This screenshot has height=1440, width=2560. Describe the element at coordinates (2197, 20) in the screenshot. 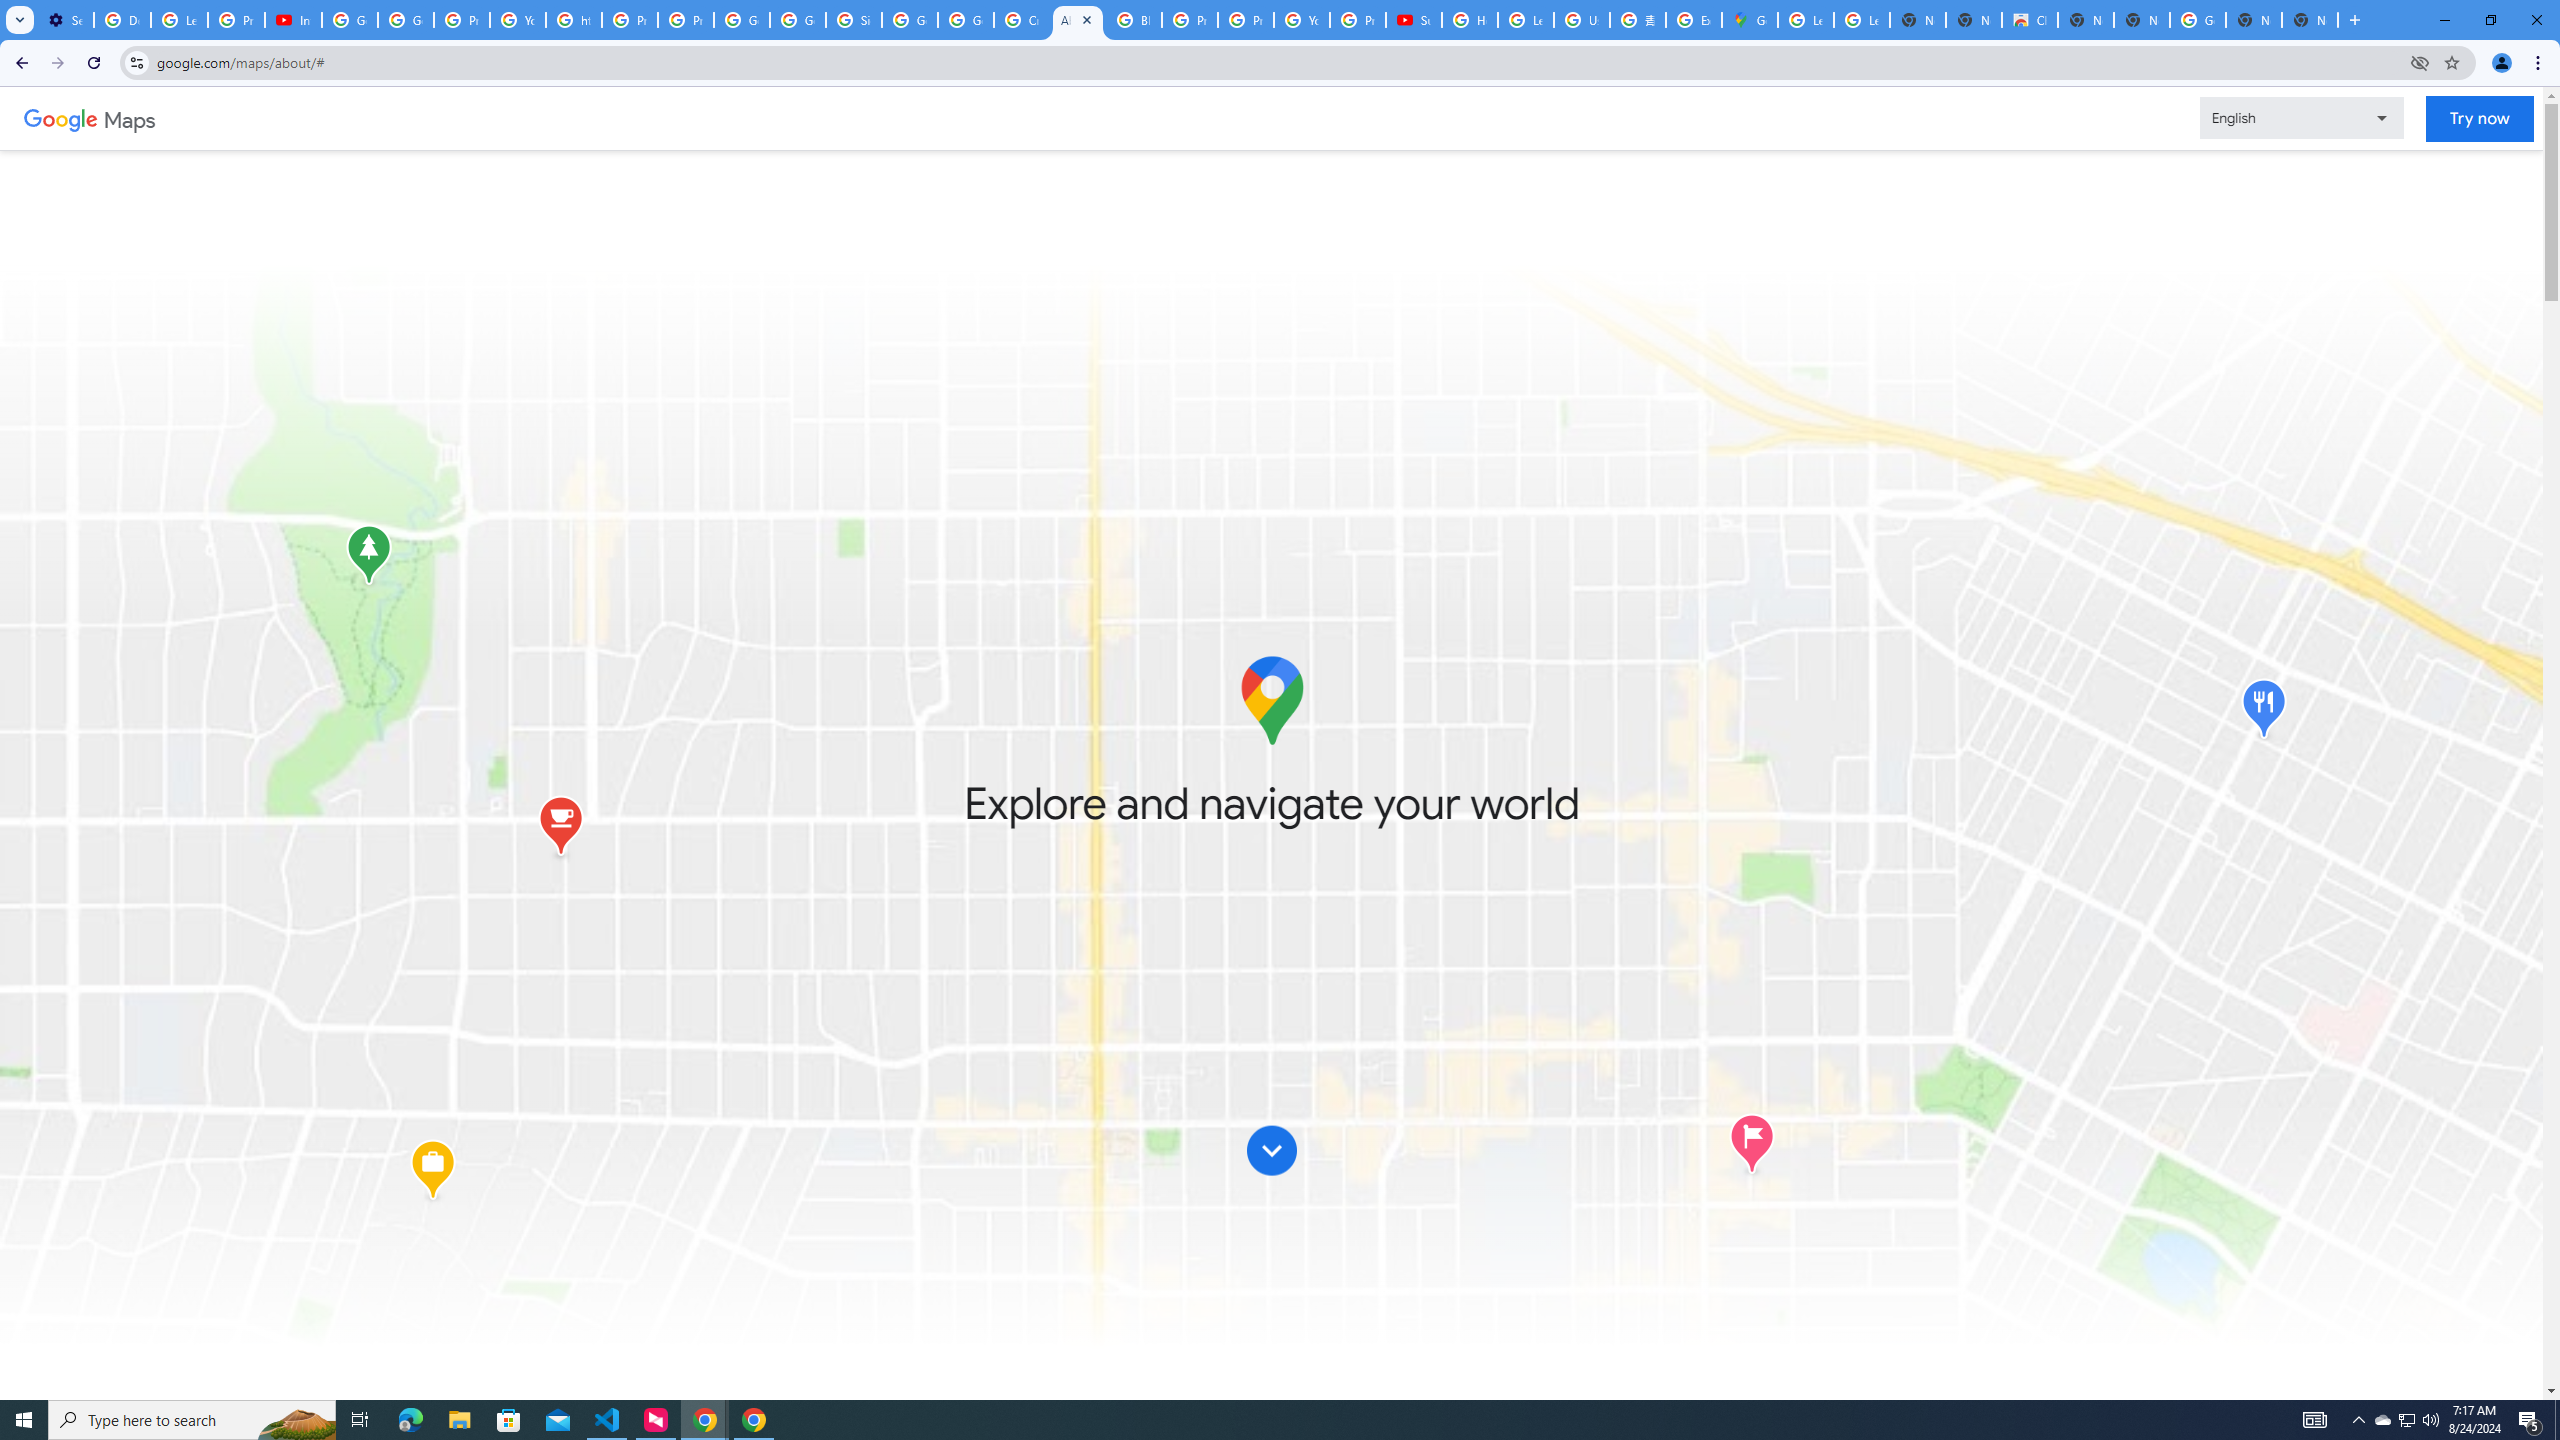

I see `Google Images` at that location.